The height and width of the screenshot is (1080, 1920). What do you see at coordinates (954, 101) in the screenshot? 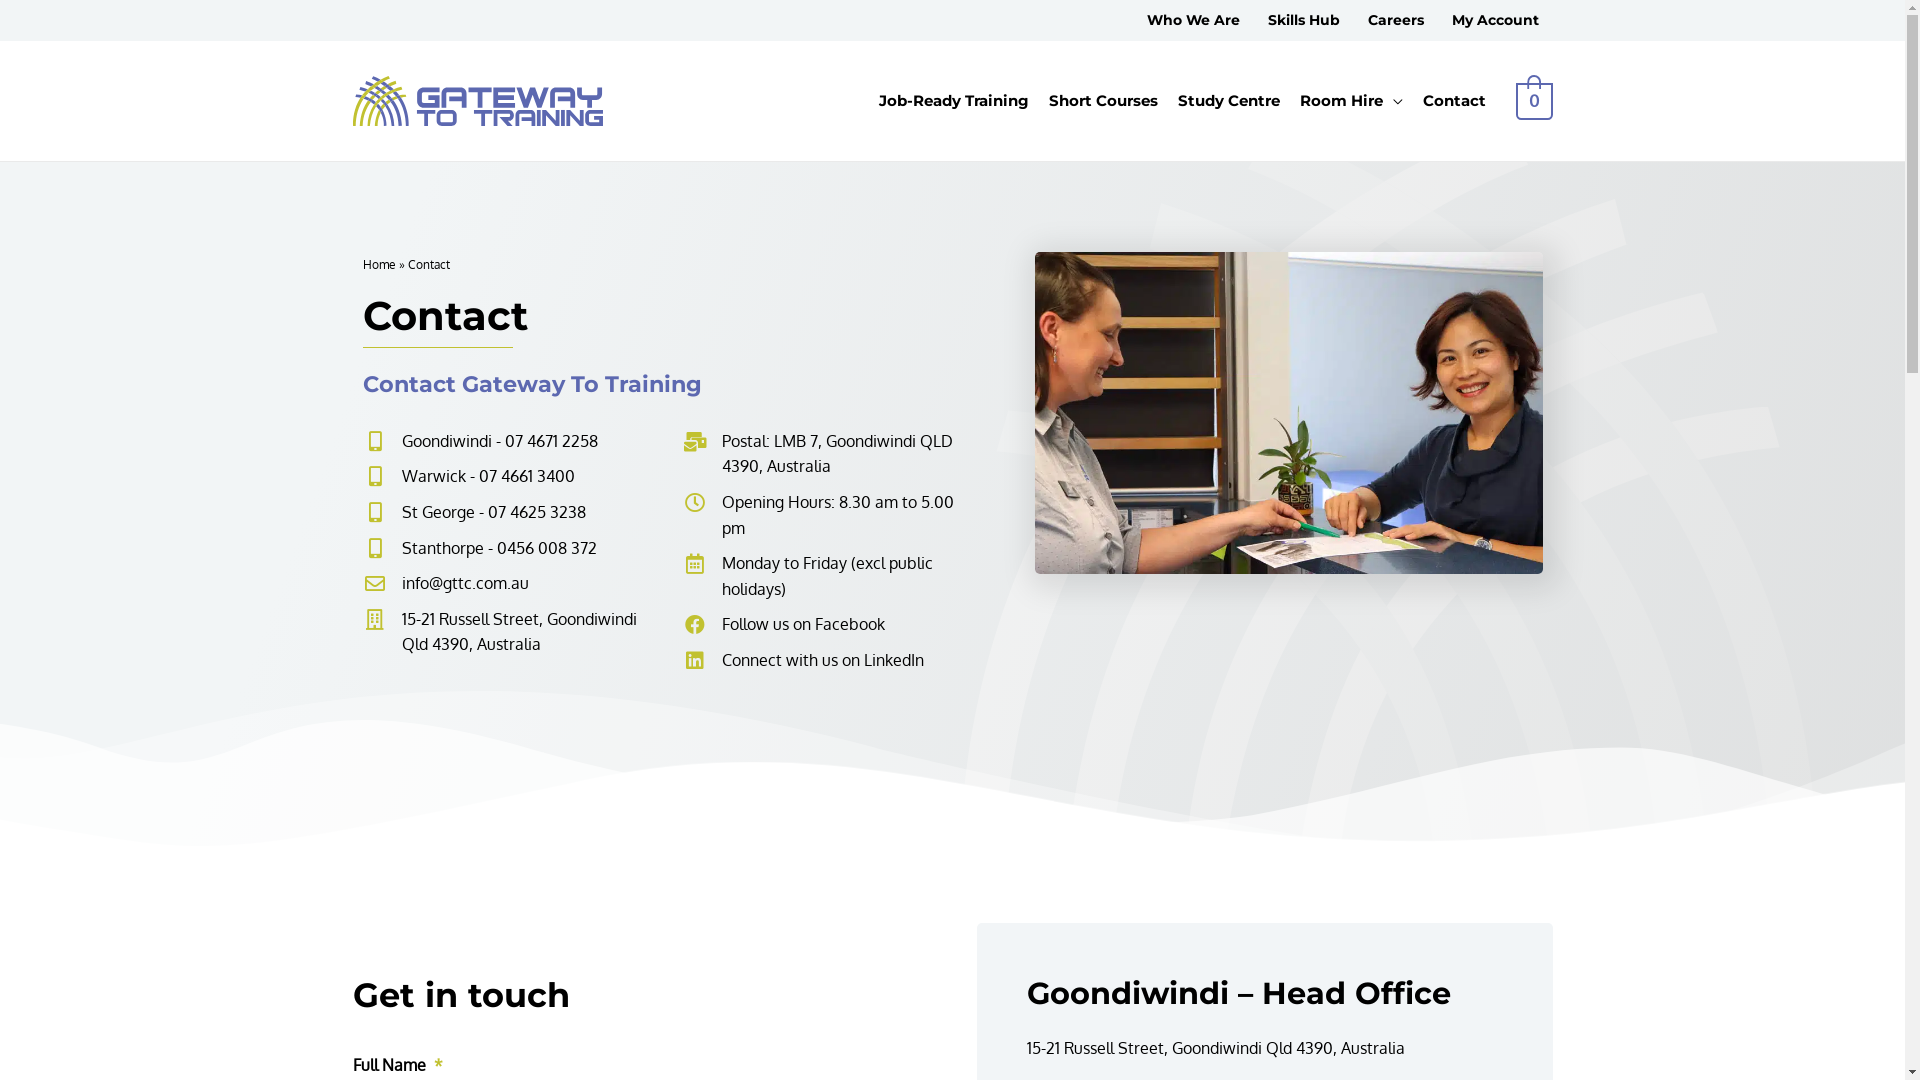
I see `Job-Ready Training` at bounding box center [954, 101].